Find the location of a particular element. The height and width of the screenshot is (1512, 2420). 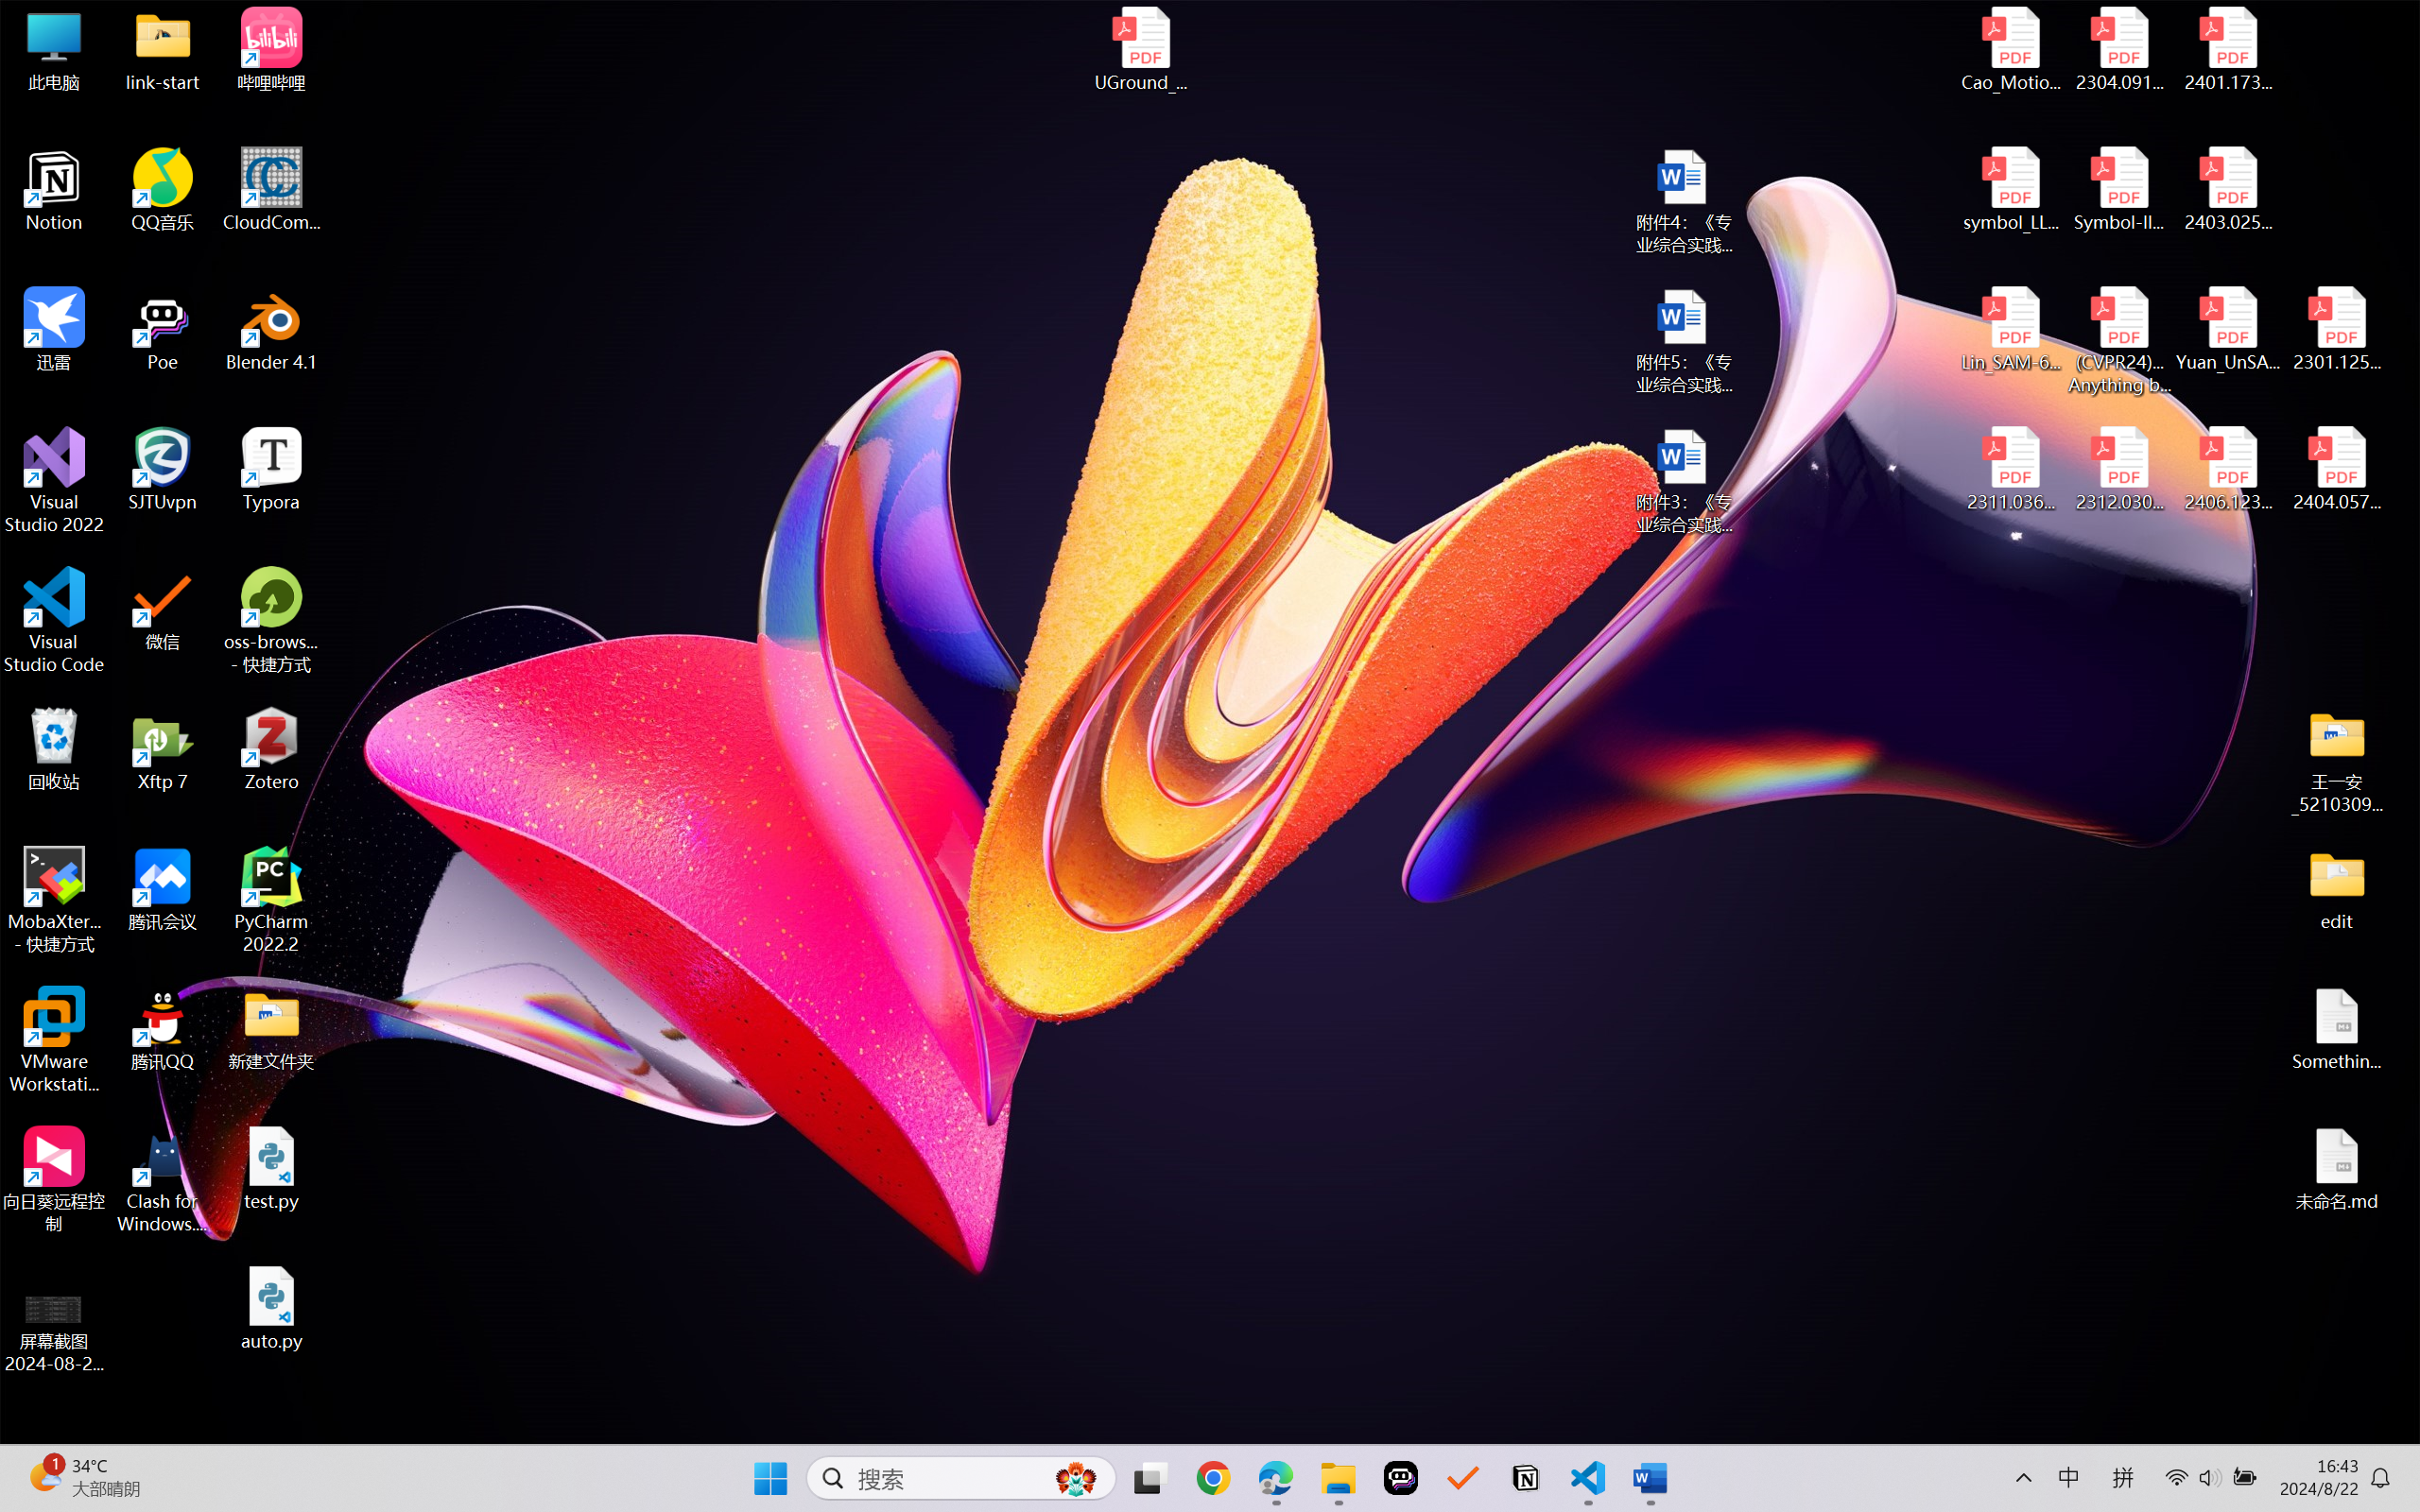

Blender 4.1 is located at coordinates (272, 329).